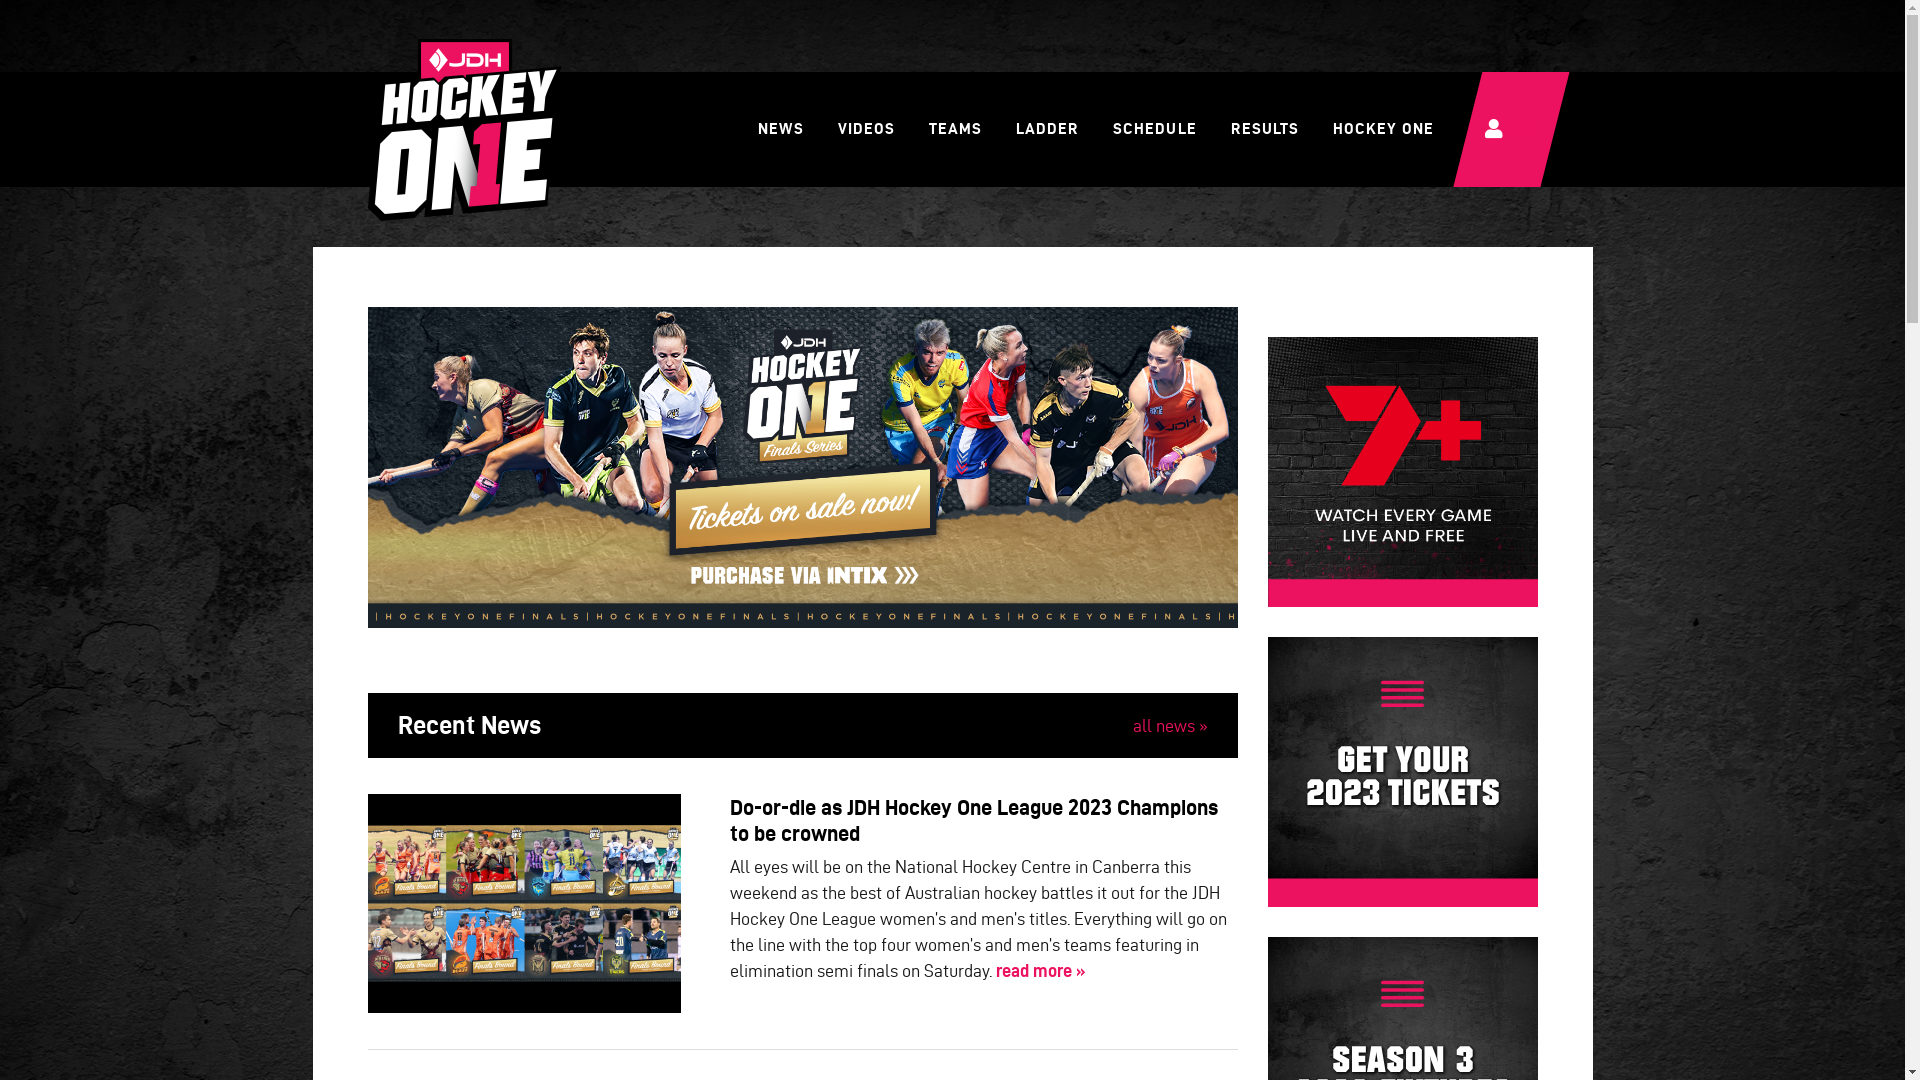 The width and height of the screenshot is (1920, 1080). I want to click on RESULTS, so click(1265, 129).